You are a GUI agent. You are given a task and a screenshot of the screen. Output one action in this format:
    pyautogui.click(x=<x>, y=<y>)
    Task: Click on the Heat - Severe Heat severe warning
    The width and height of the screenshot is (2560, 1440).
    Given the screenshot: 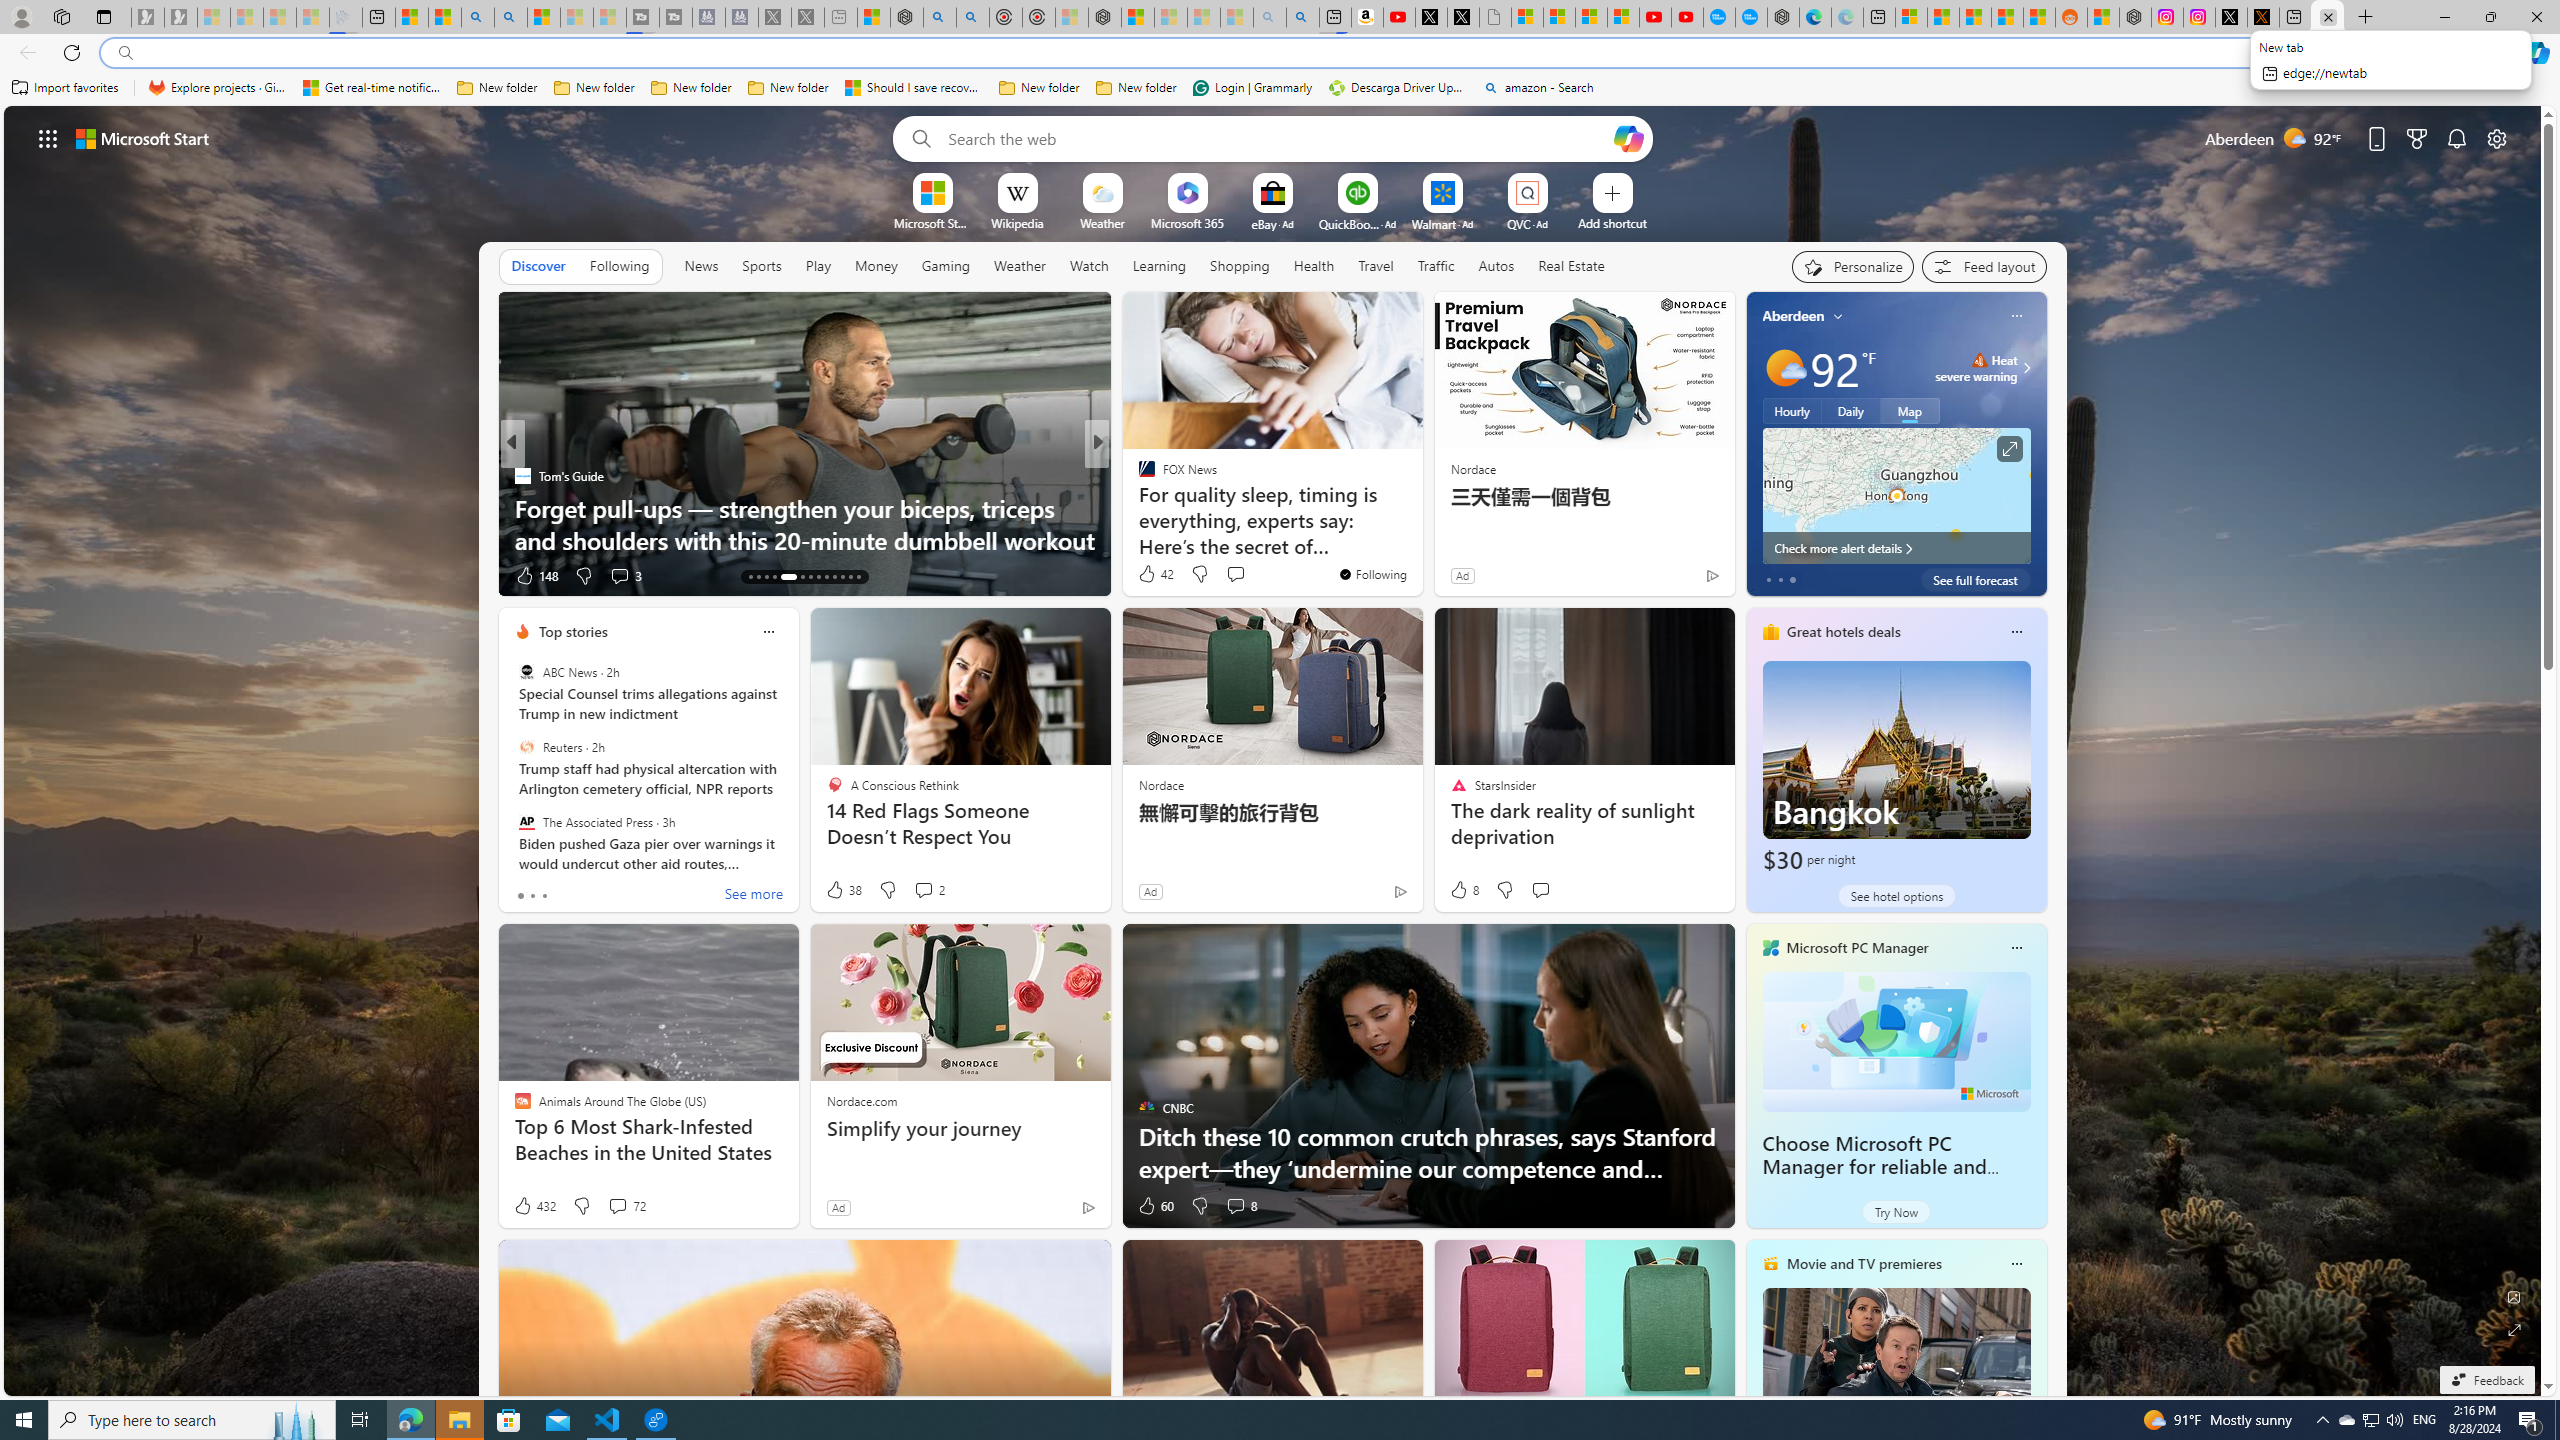 What is the action you would take?
    pyautogui.click(x=1976, y=368)
    